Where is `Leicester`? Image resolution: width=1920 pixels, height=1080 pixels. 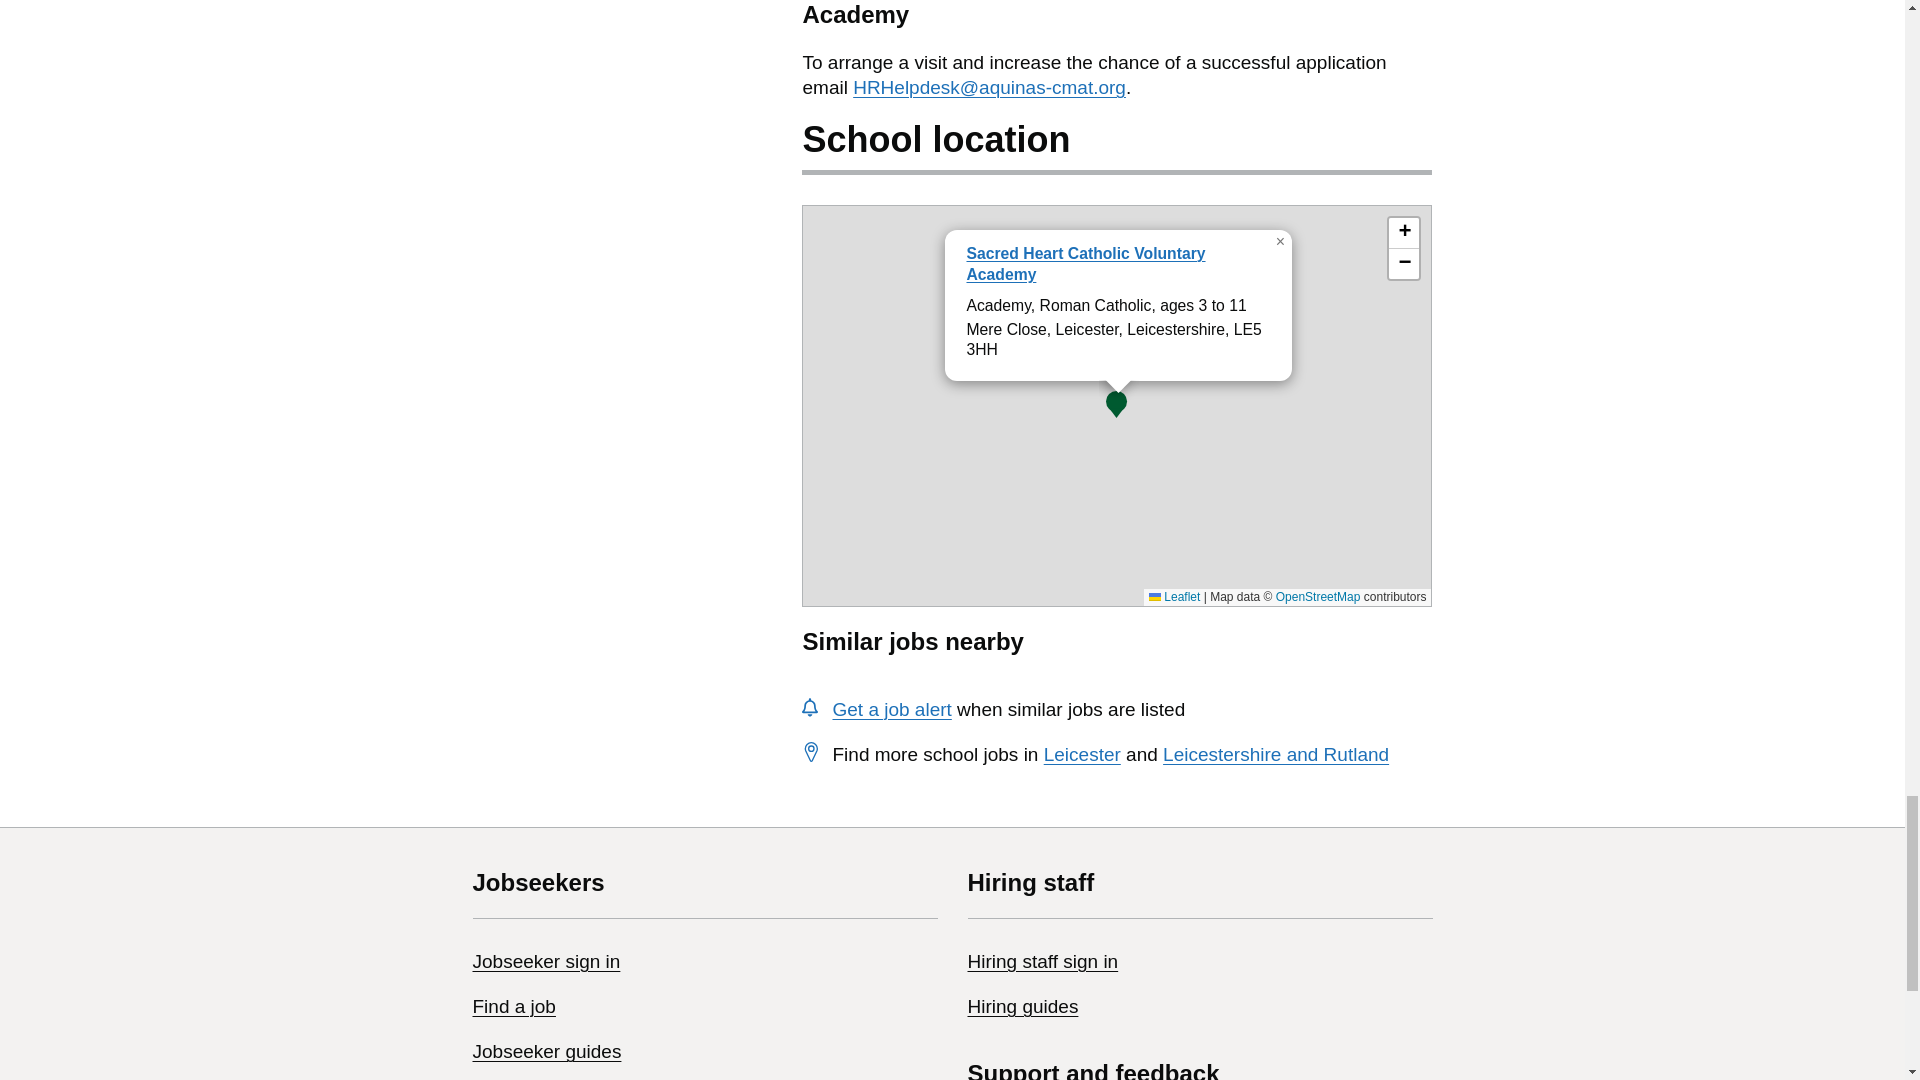
Leicester is located at coordinates (1082, 754).